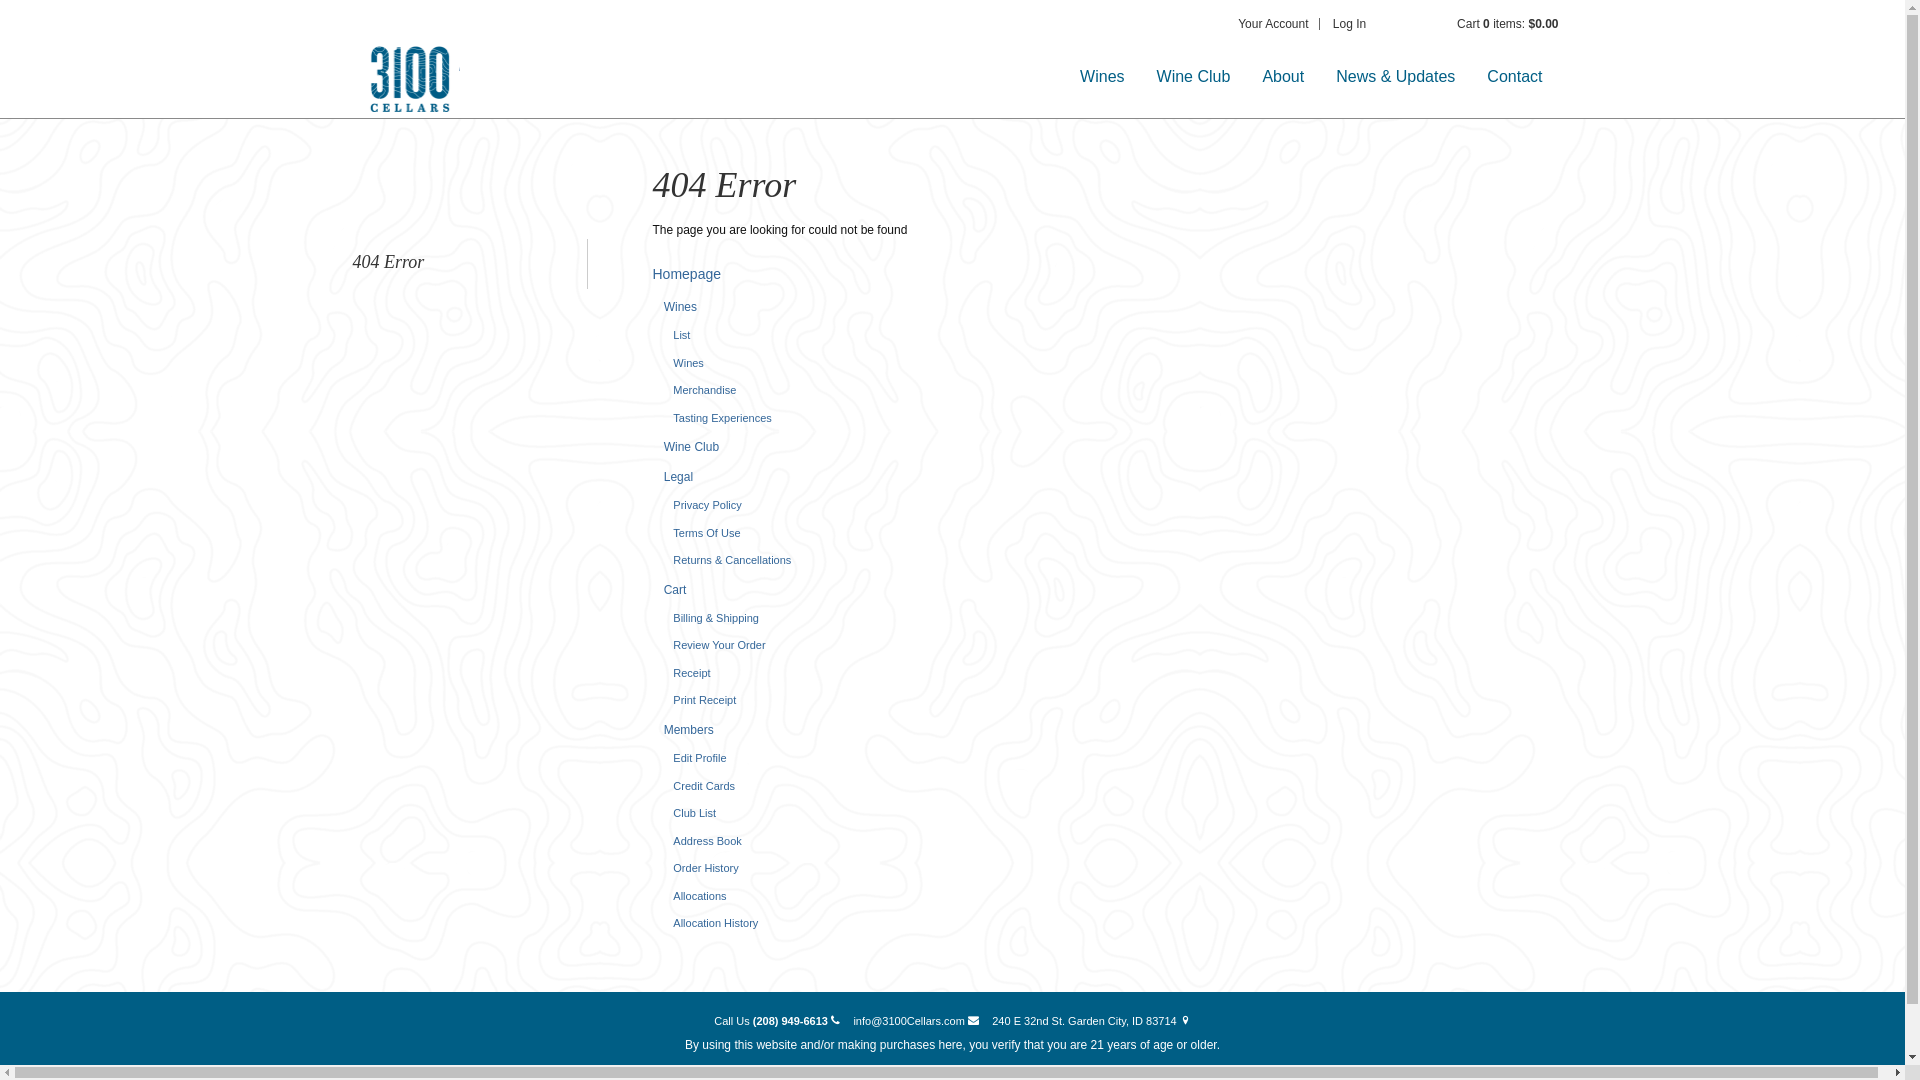 The image size is (1920, 1080). I want to click on Merchandise, so click(704, 390).